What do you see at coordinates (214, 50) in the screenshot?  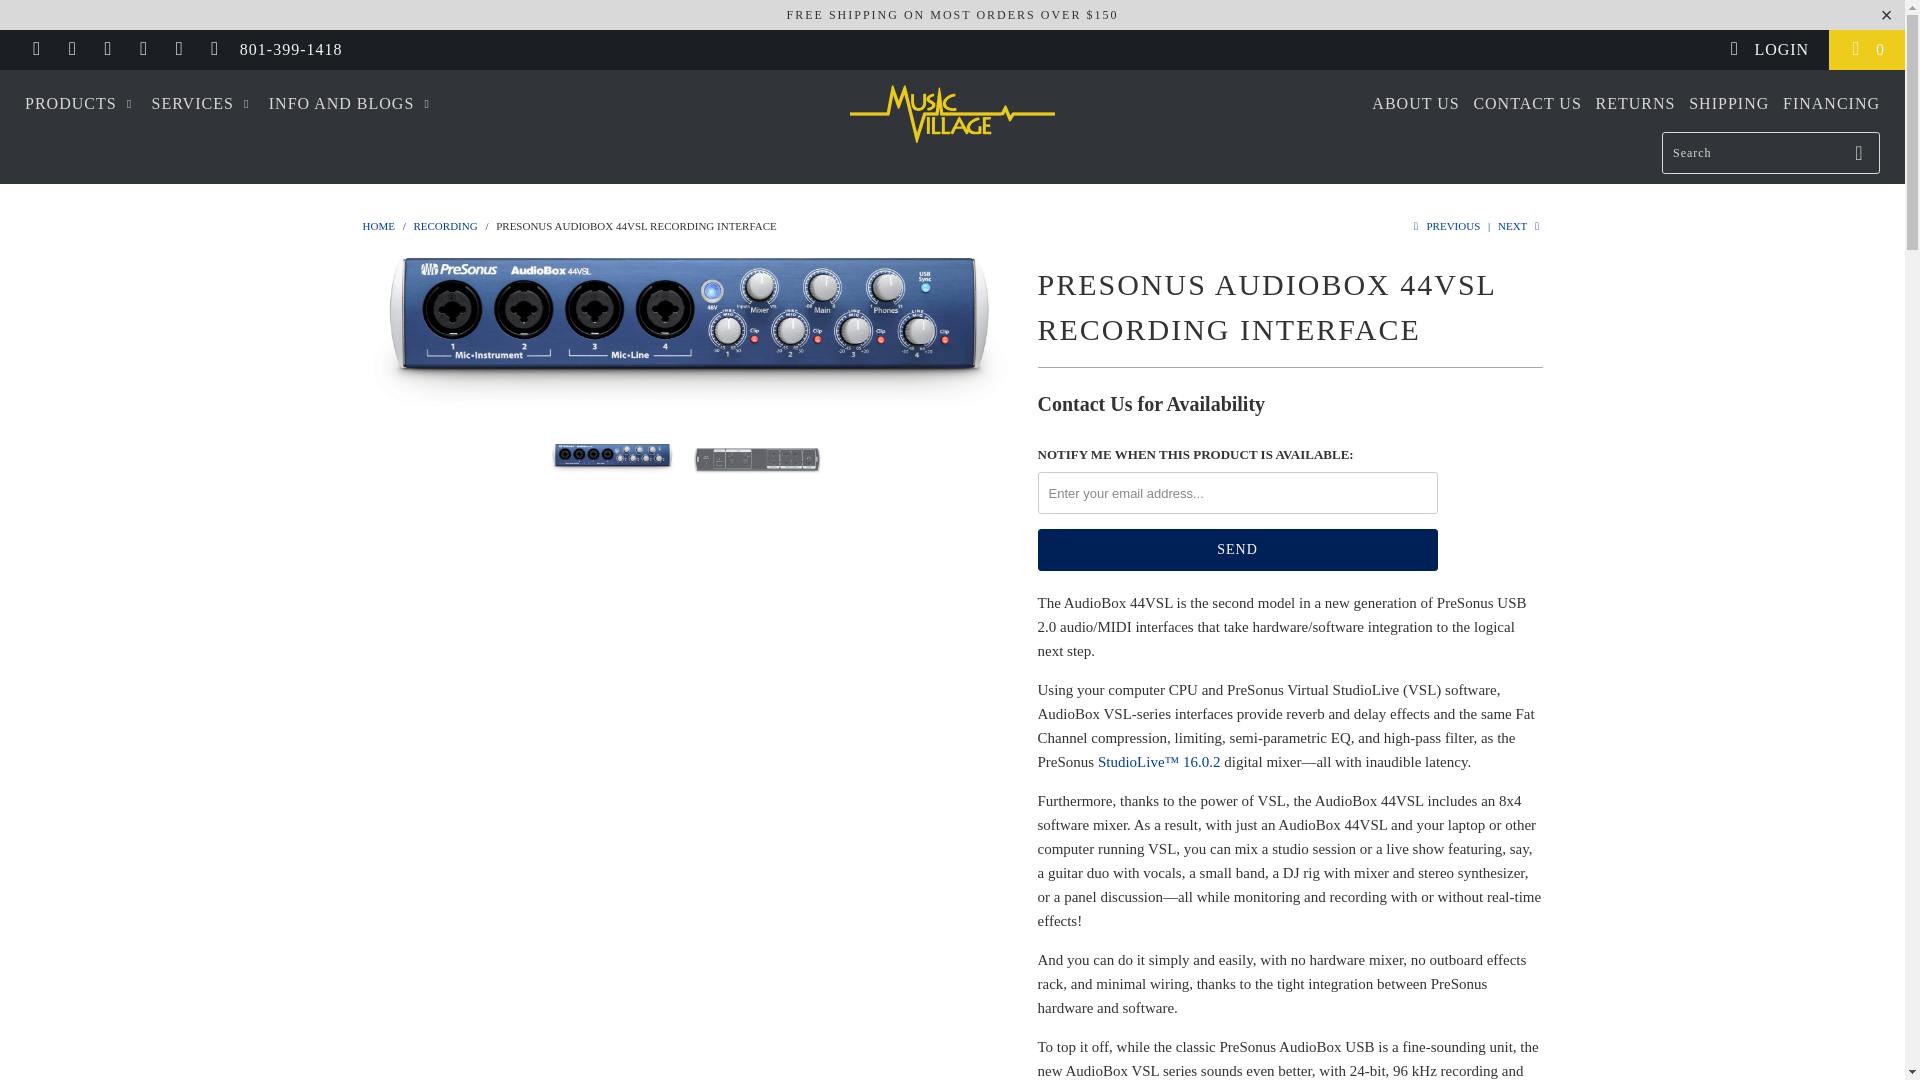 I see `Email Music Village USA` at bounding box center [214, 50].